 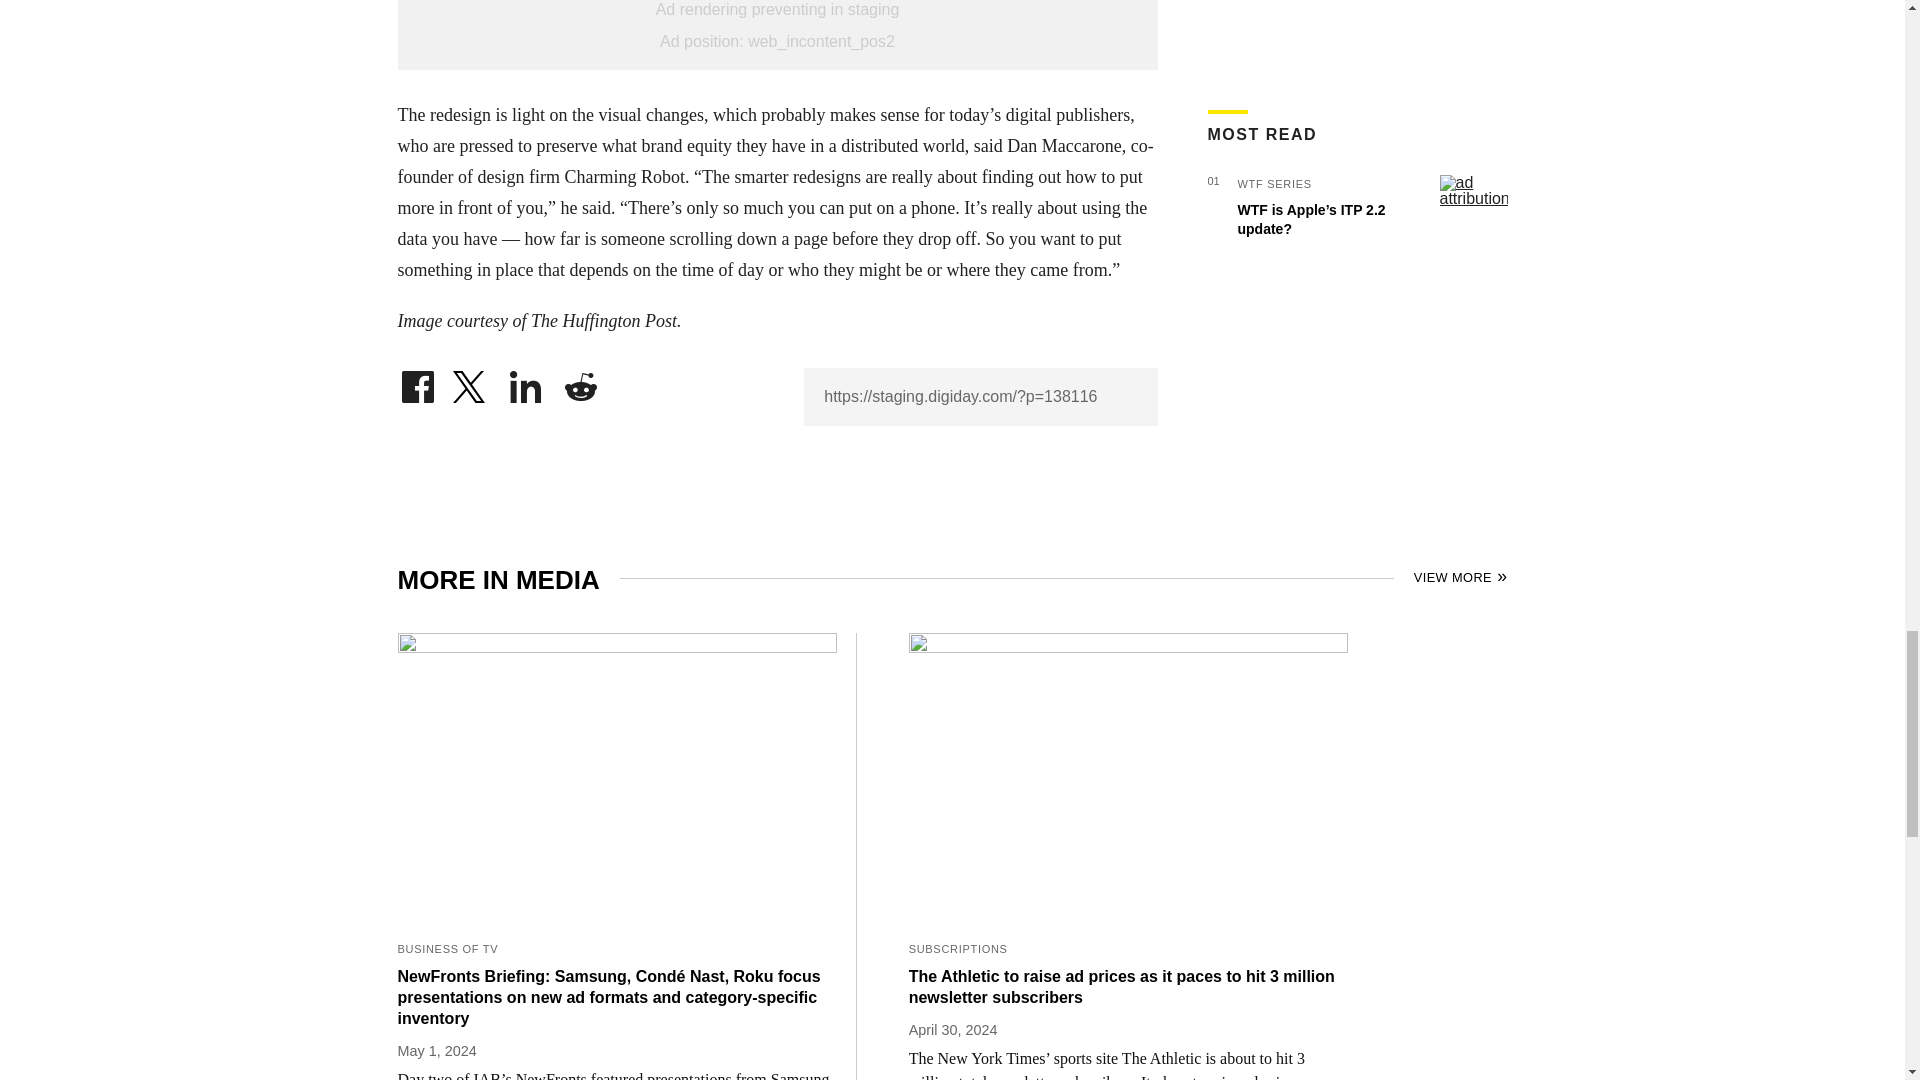 I want to click on Share on Facebook, so click(x=417, y=382).